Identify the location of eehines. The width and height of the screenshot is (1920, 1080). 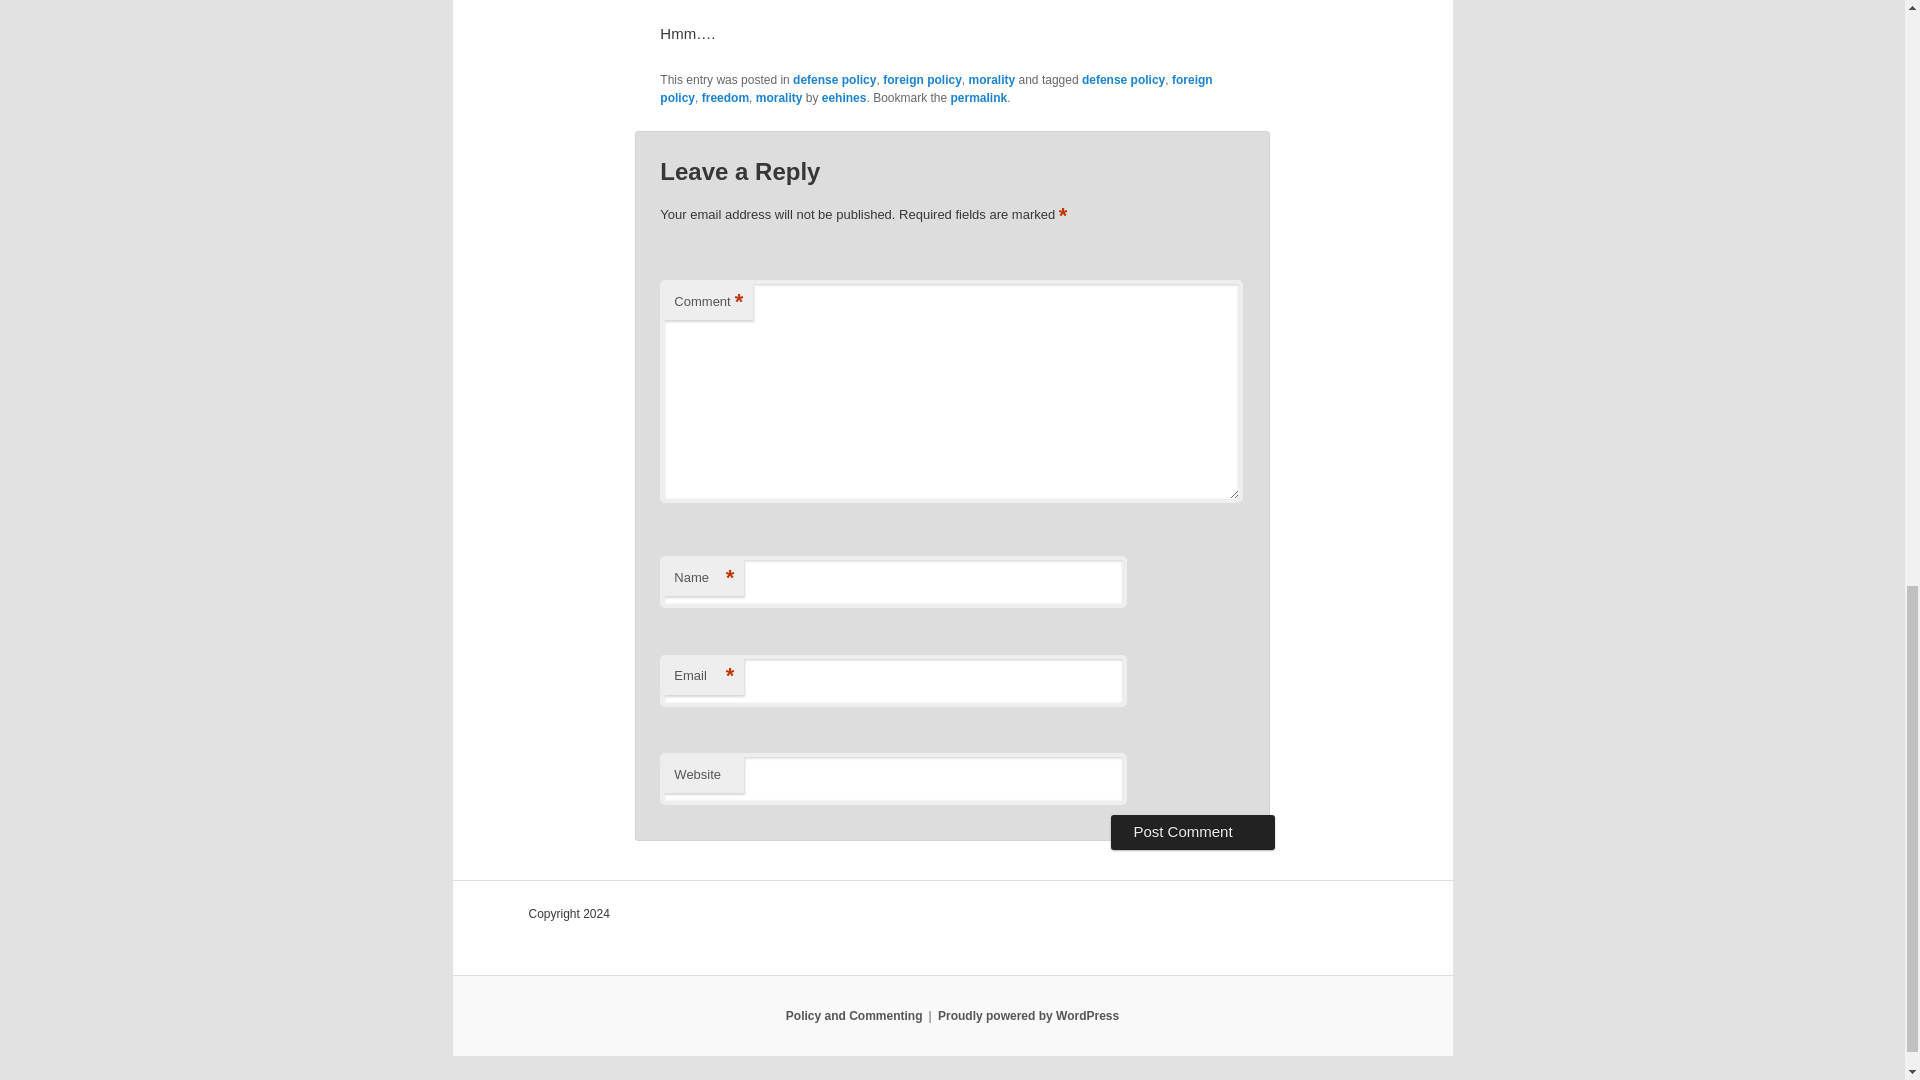
(844, 97).